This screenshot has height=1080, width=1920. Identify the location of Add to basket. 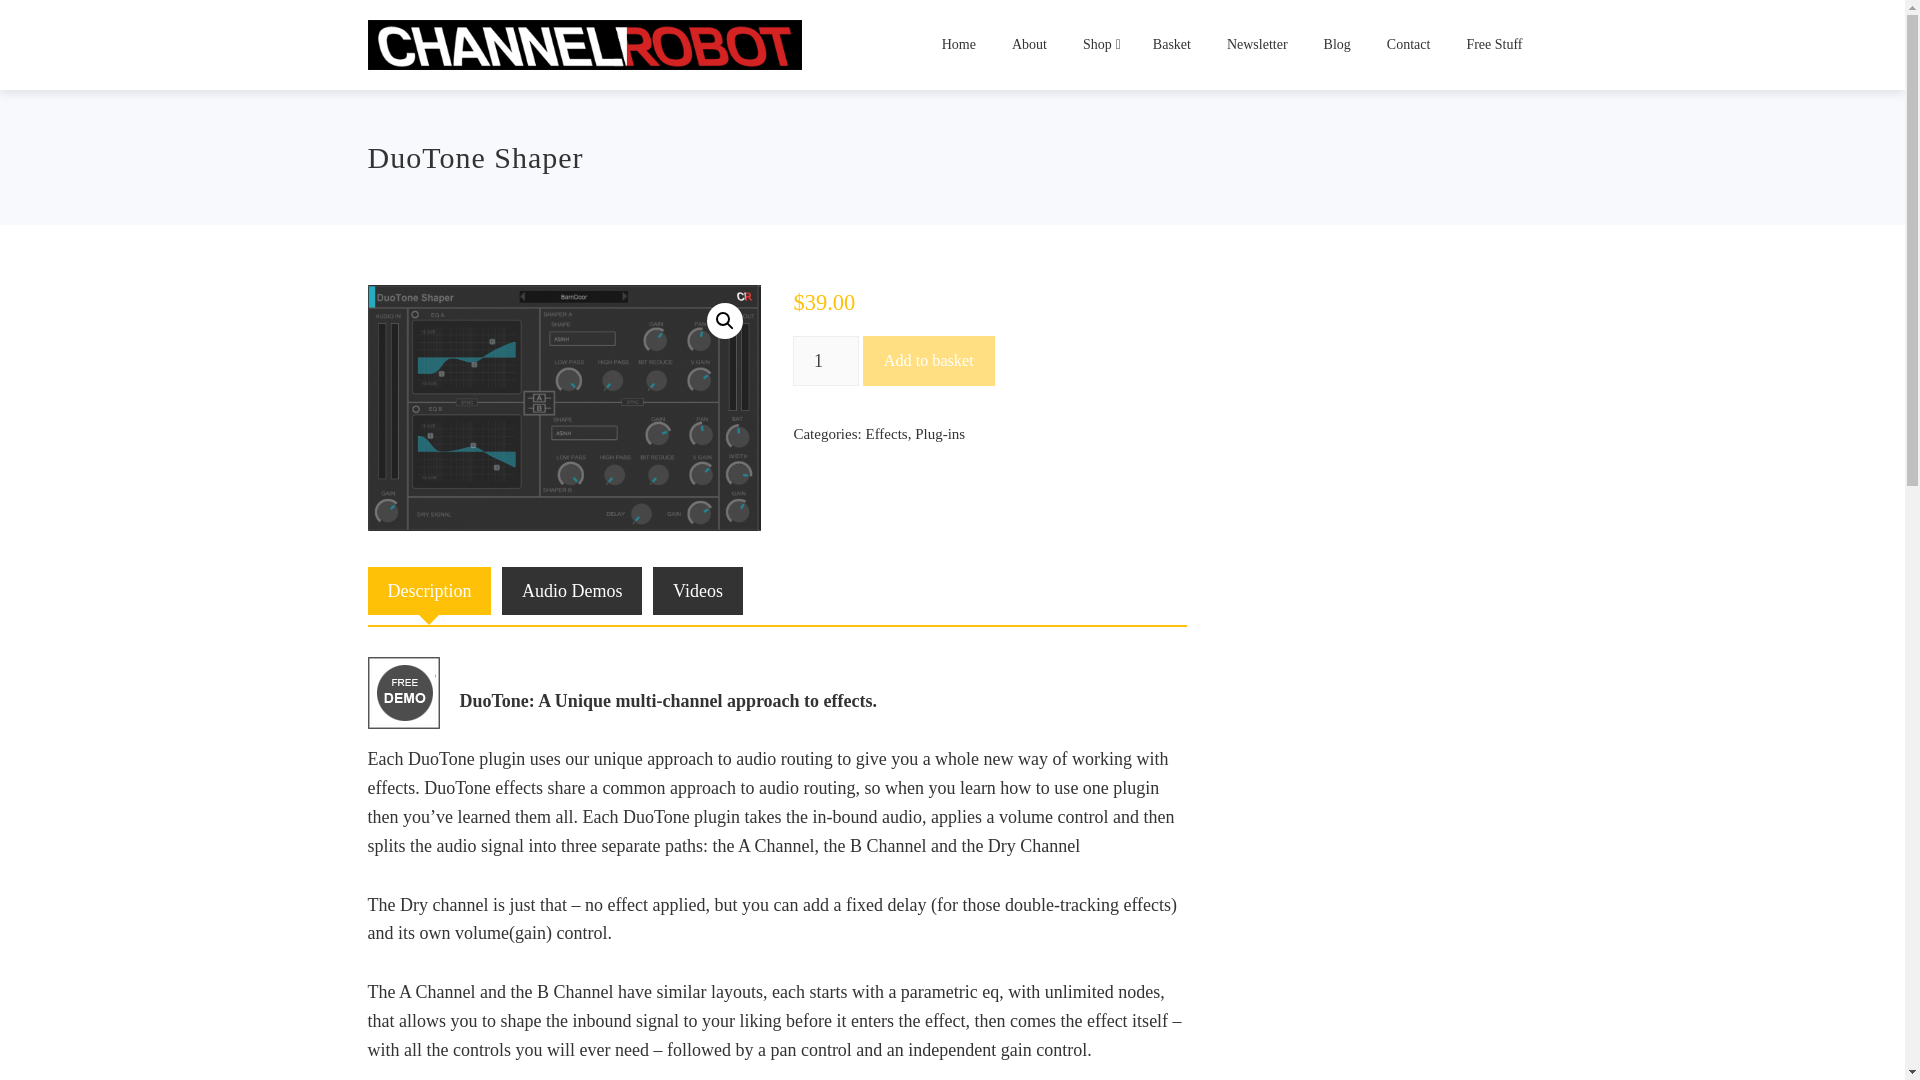
(928, 360).